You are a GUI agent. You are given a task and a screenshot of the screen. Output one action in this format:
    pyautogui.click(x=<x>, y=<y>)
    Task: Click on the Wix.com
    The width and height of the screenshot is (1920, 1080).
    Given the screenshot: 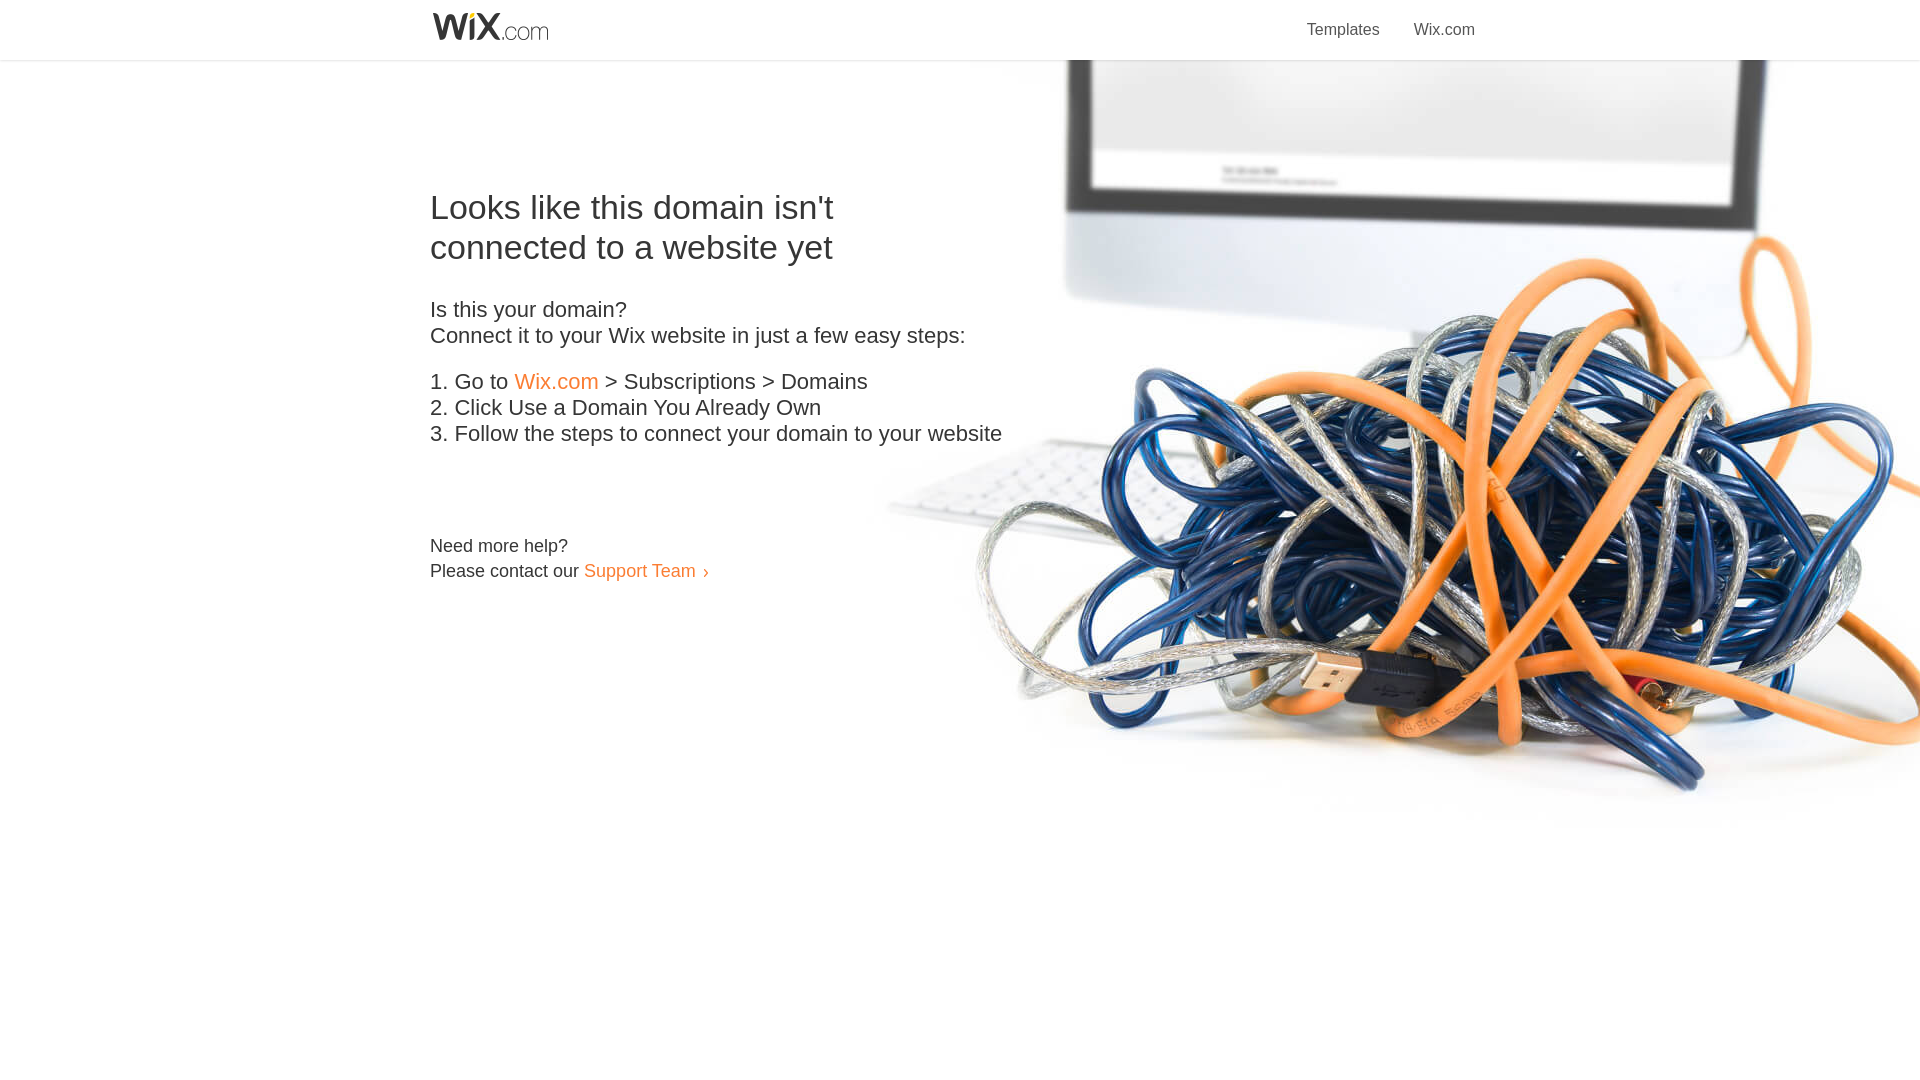 What is the action you would take?
    pyautogui.click(x=556, y=382)
    